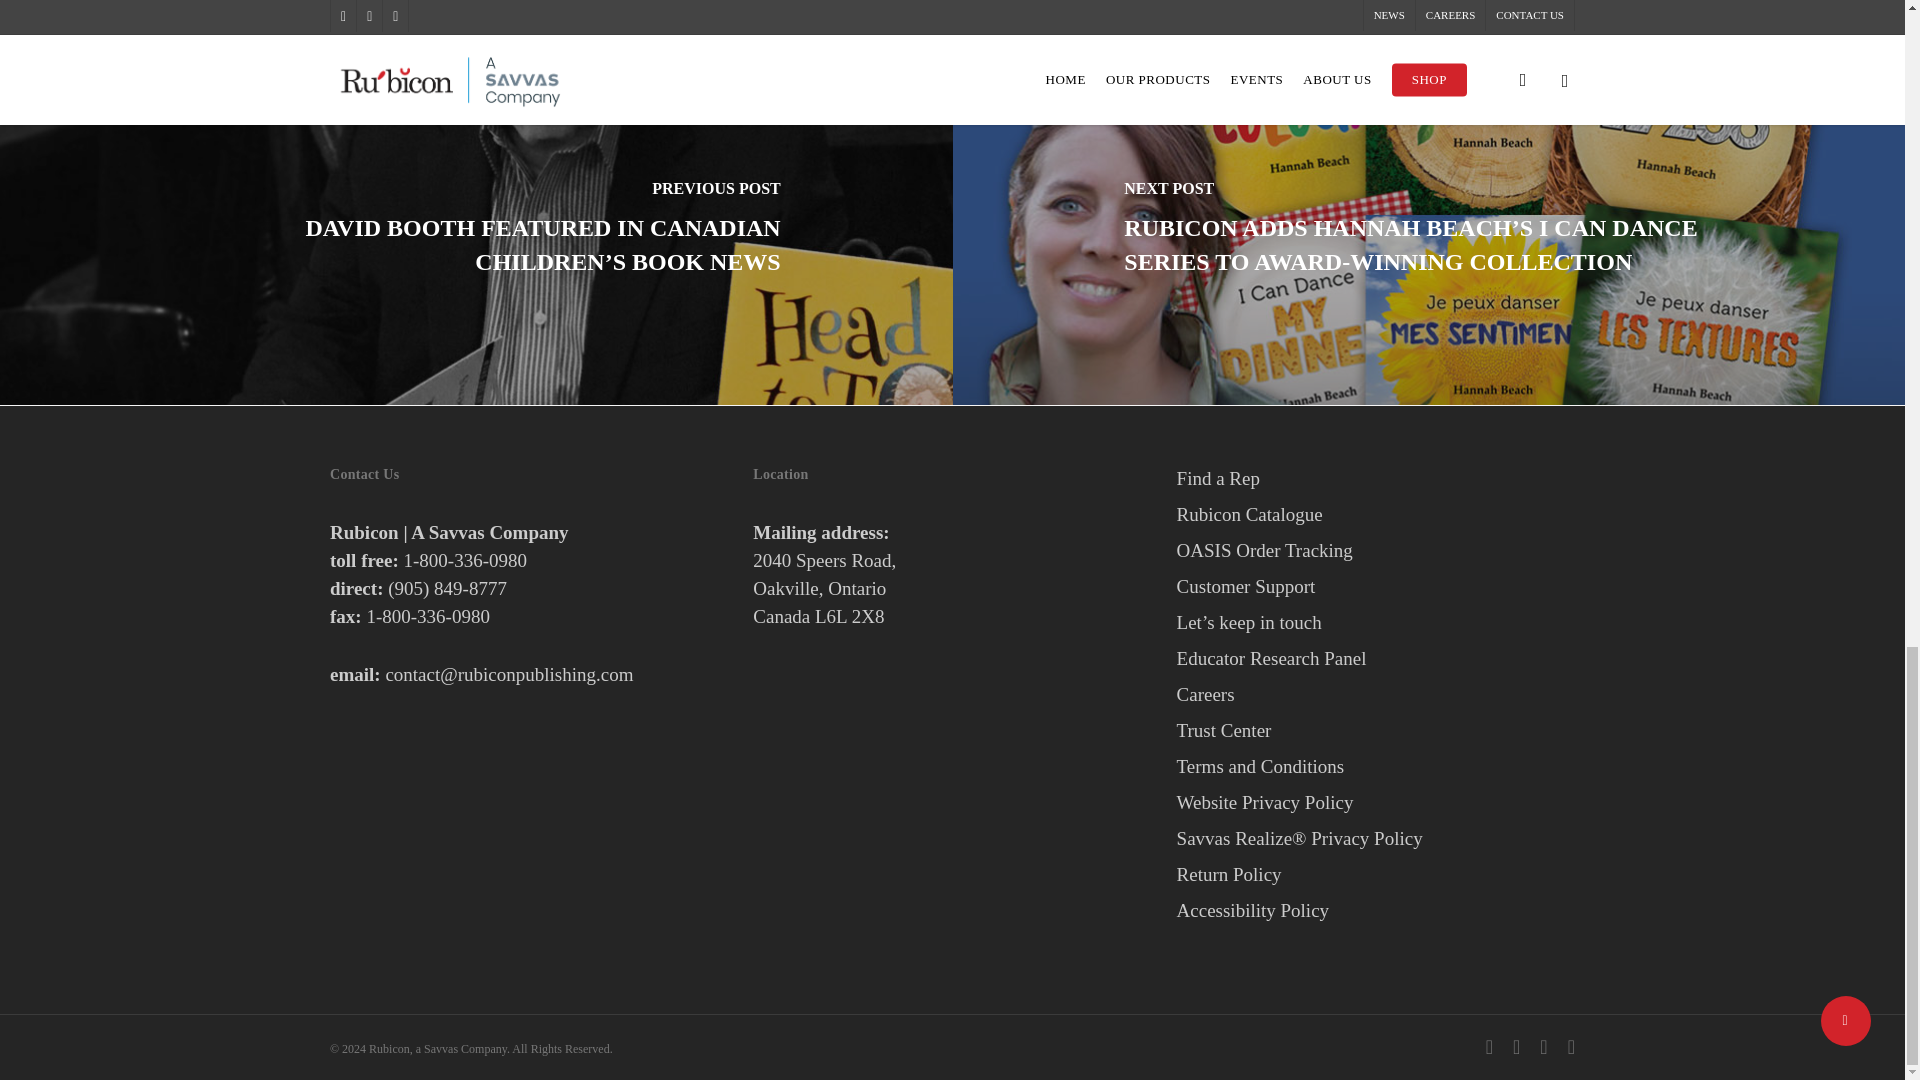 This screenshot has width=1920, height=1080. I want to click on Find a Rep, so click(1375, 478).